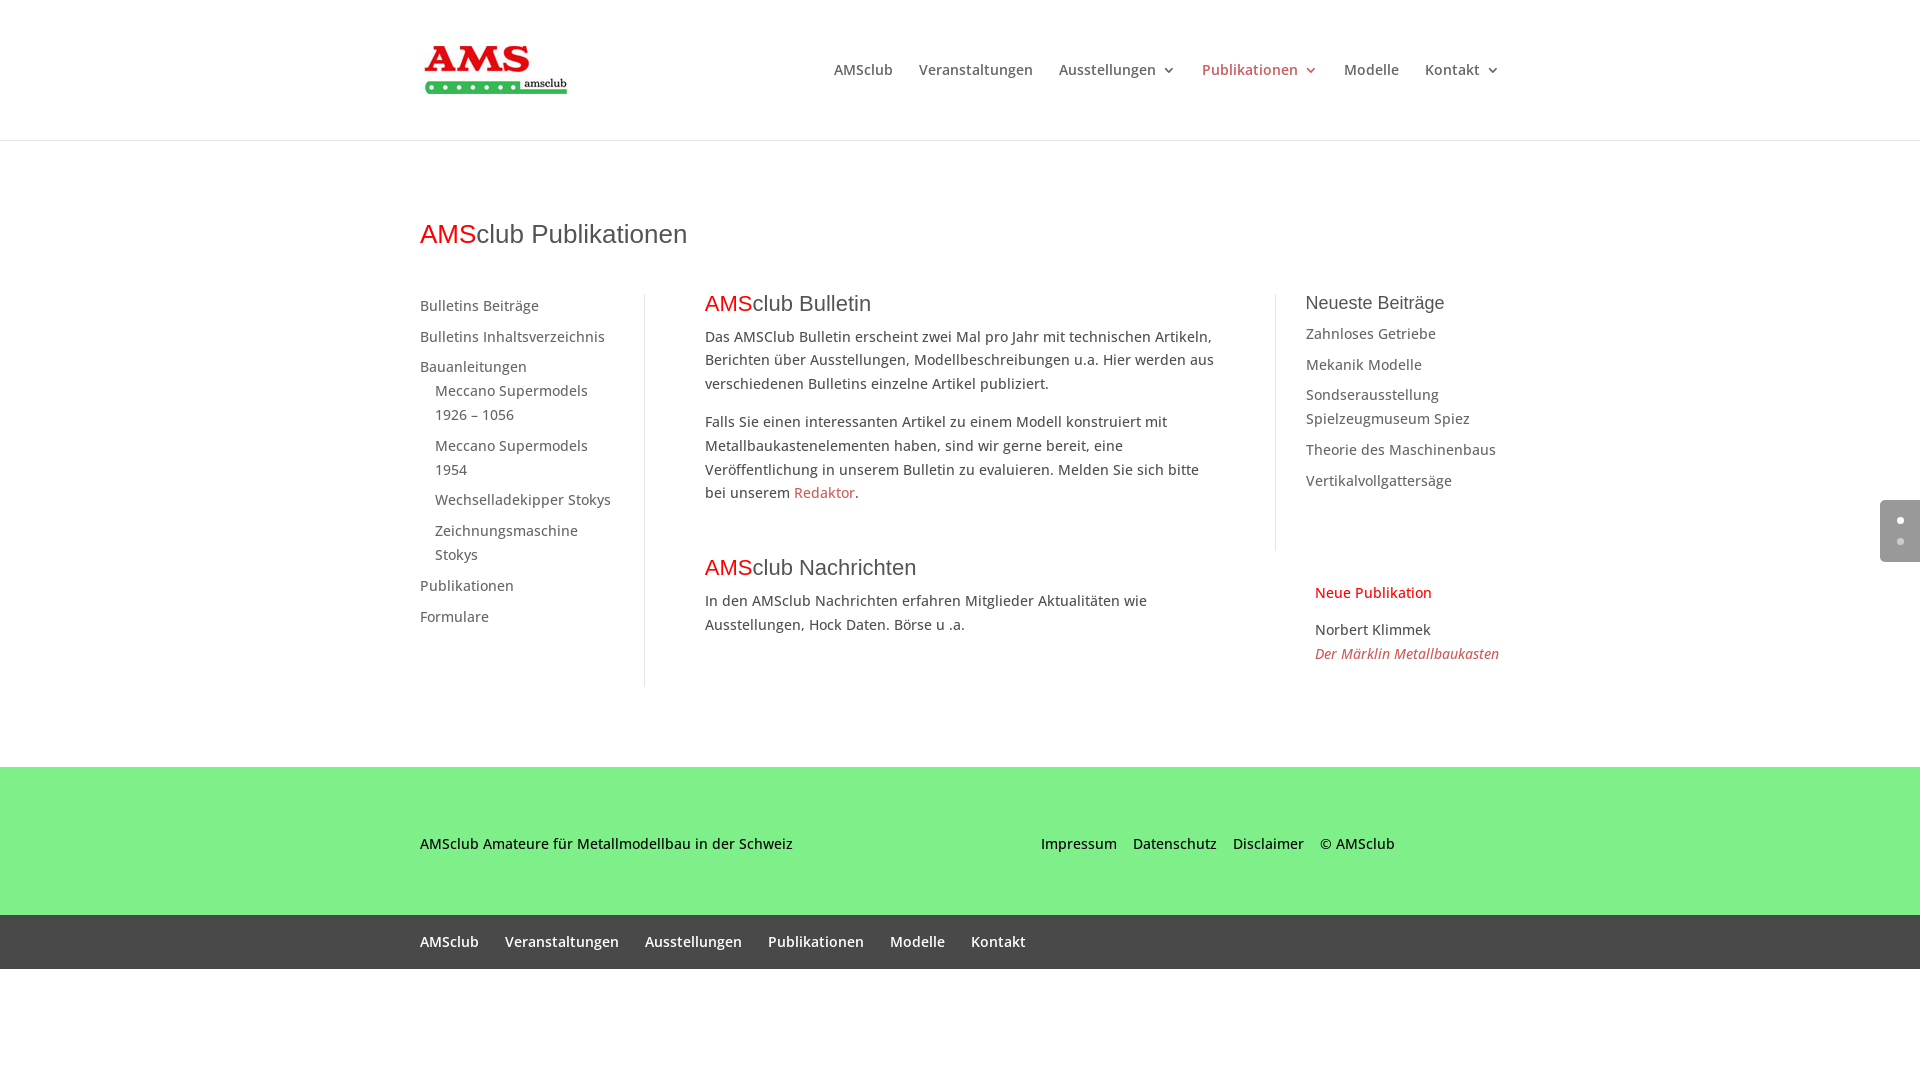 This screenshot has height=1080, width=1920. I want to click on Formulare, so click(454, 616).